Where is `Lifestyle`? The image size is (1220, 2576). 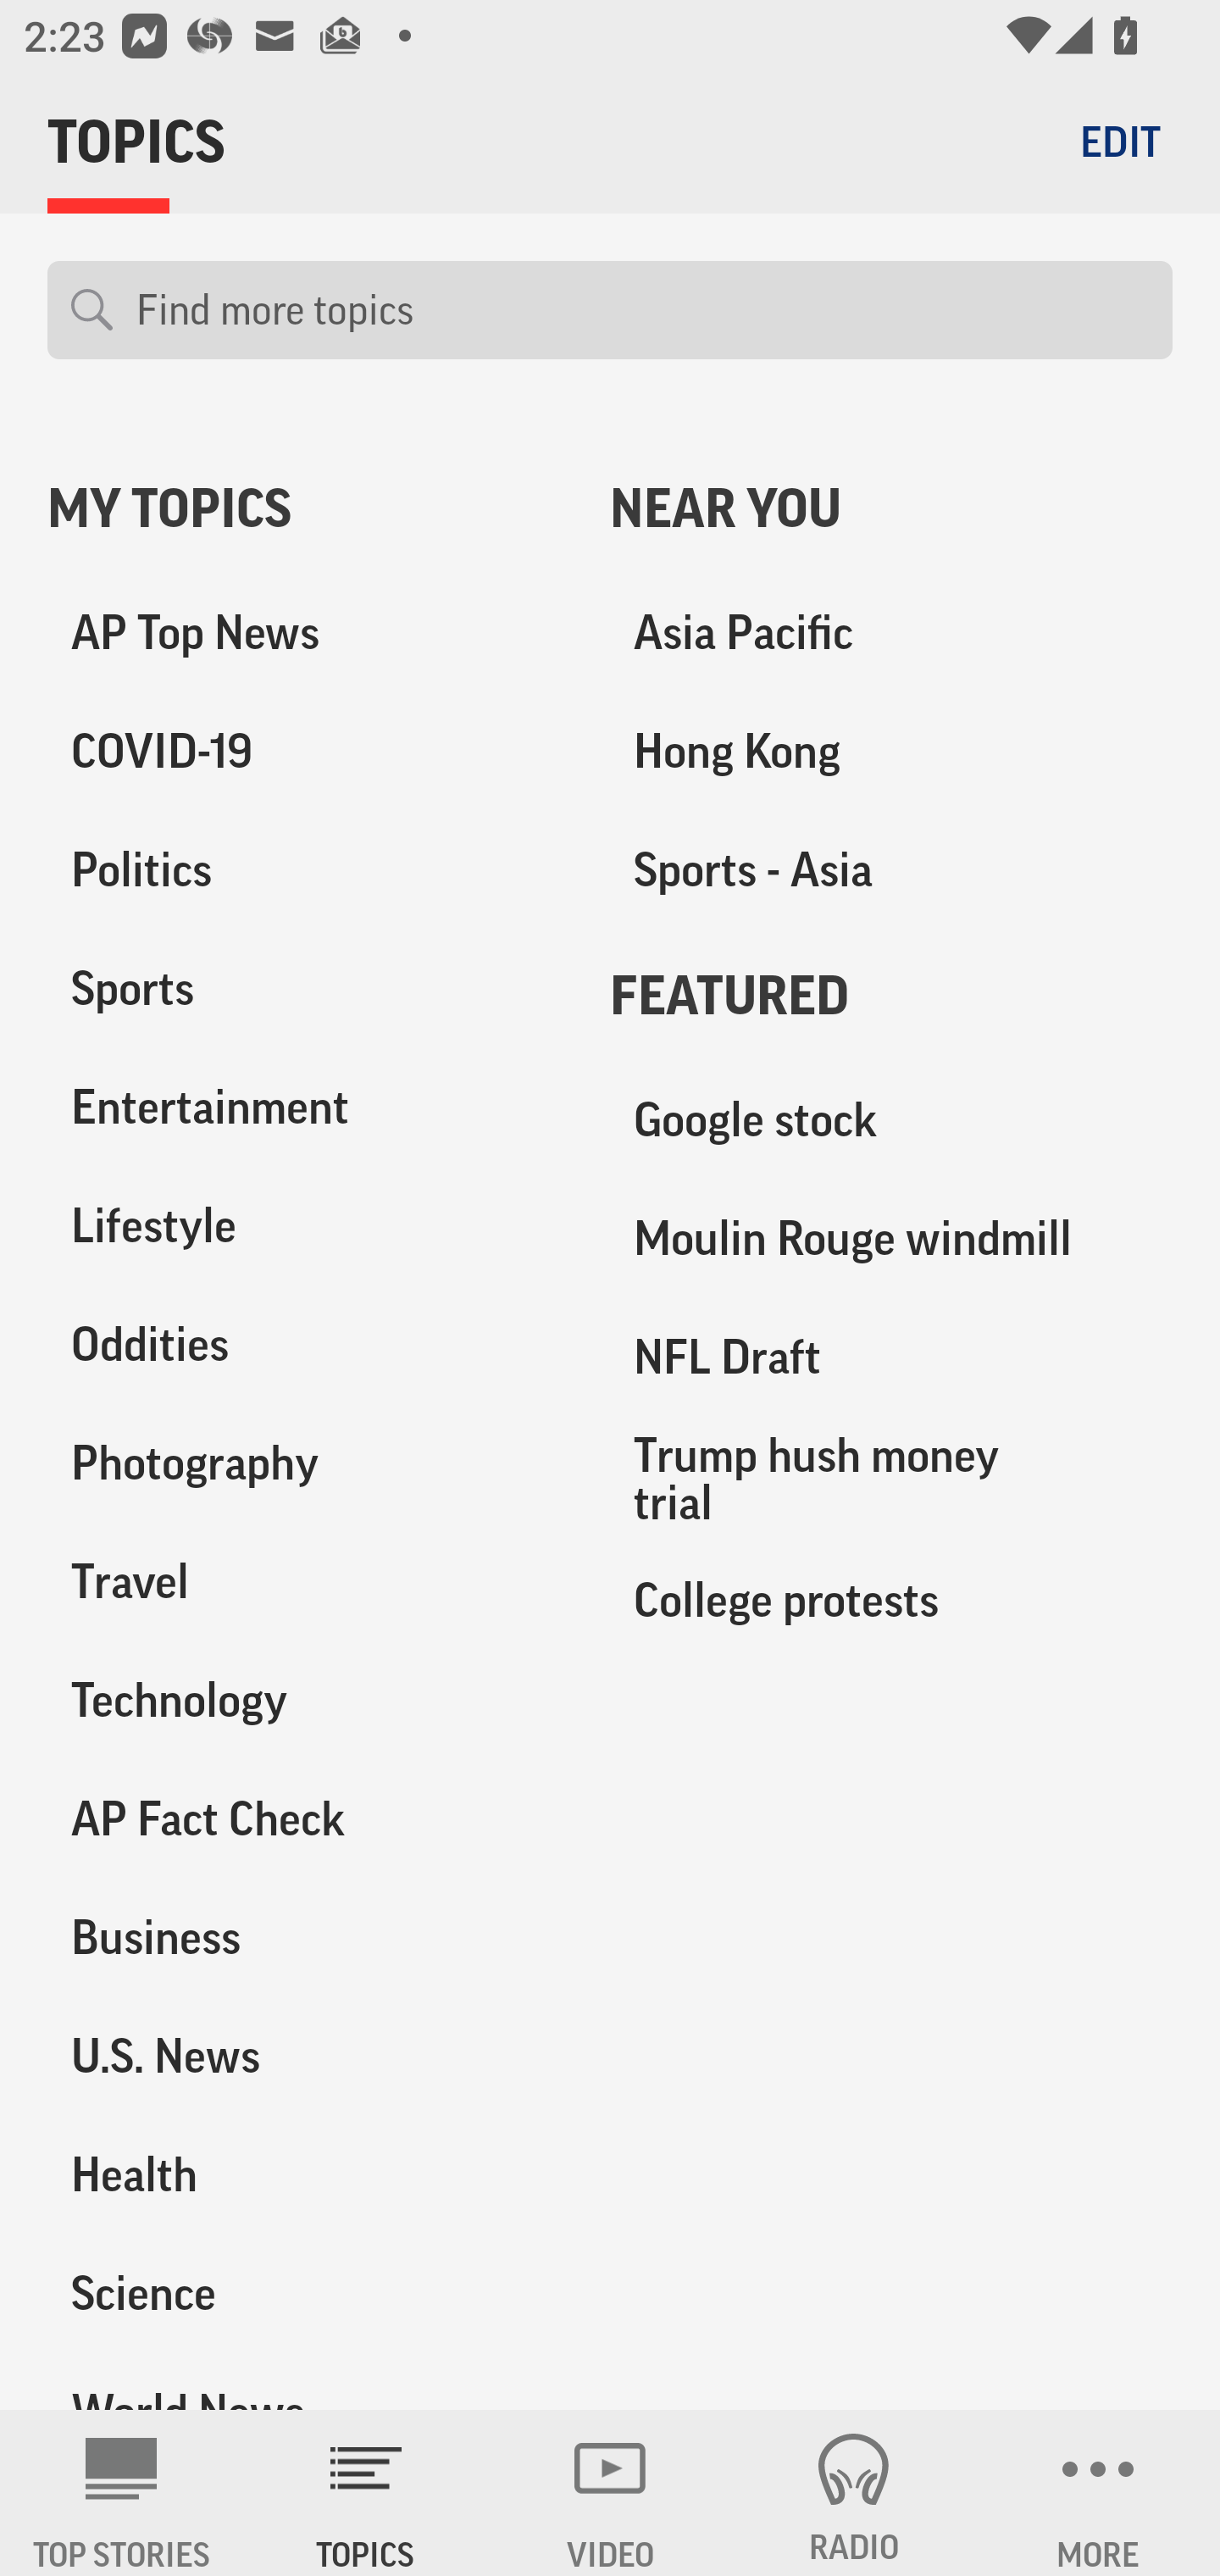 Lifestyle is located at coordinates (305, 1225).